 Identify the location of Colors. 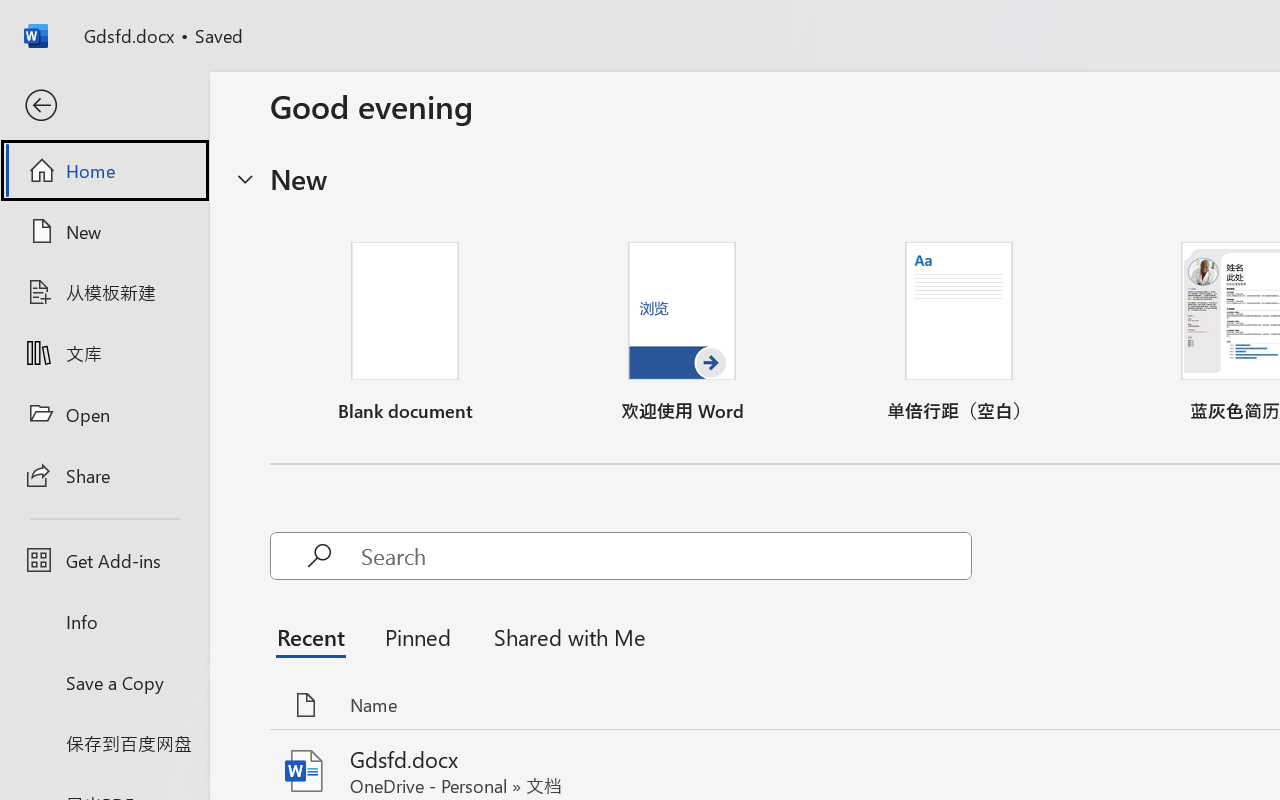
(504, 87).